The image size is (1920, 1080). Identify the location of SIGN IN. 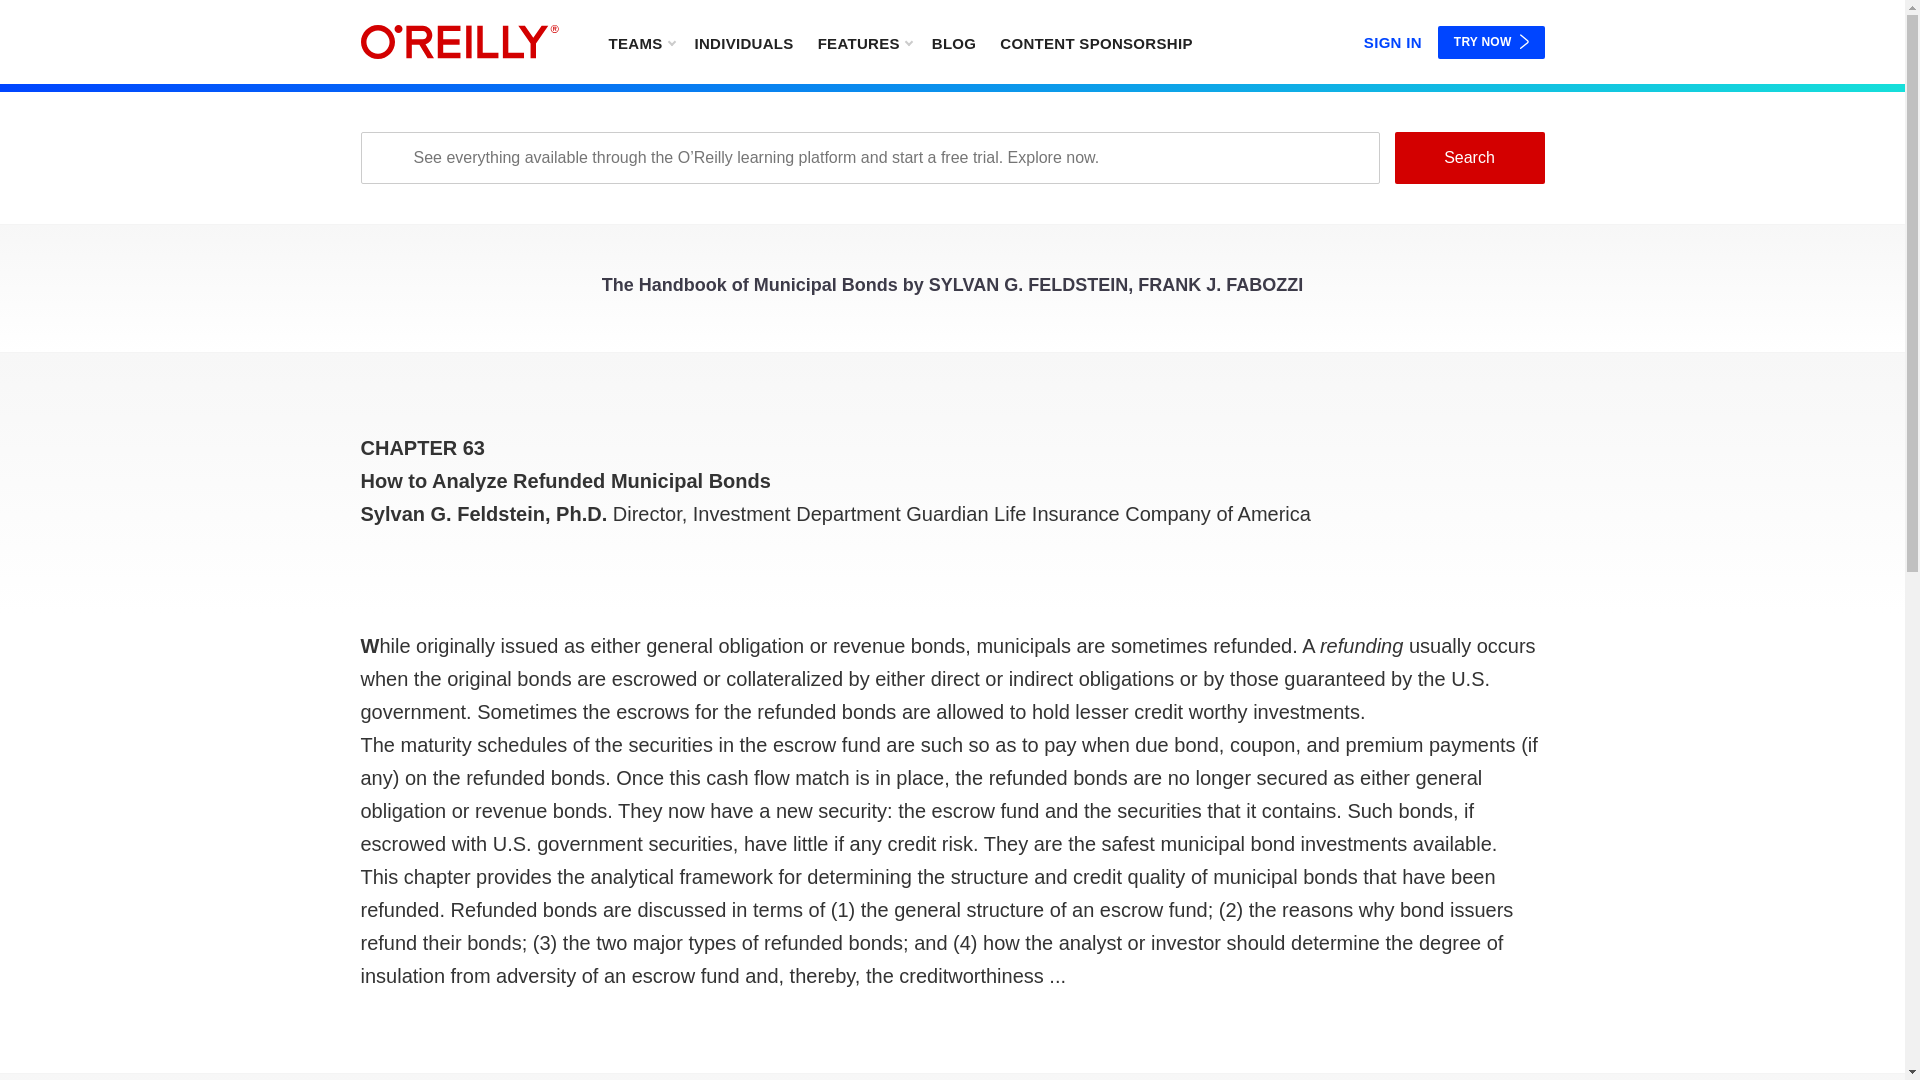
(1392, 38).